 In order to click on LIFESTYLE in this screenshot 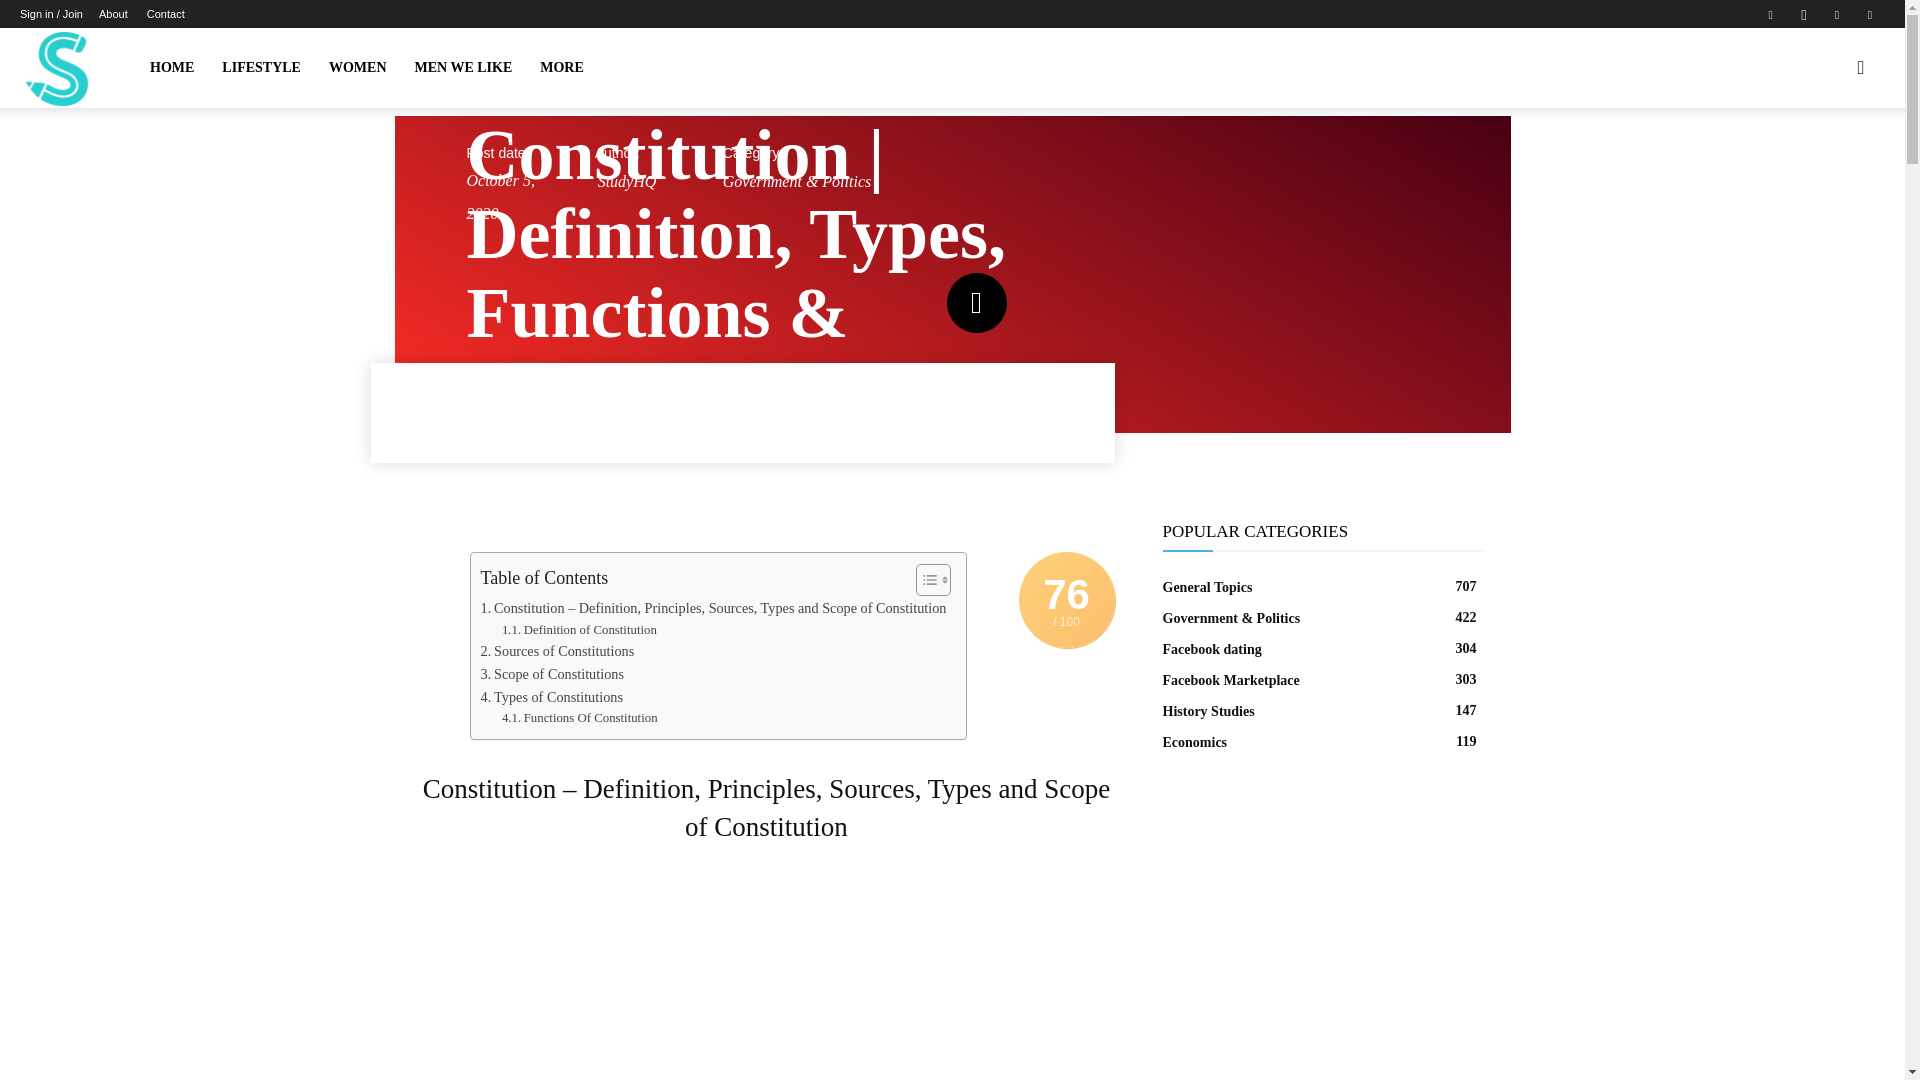, I will do `click(260, 68)`.